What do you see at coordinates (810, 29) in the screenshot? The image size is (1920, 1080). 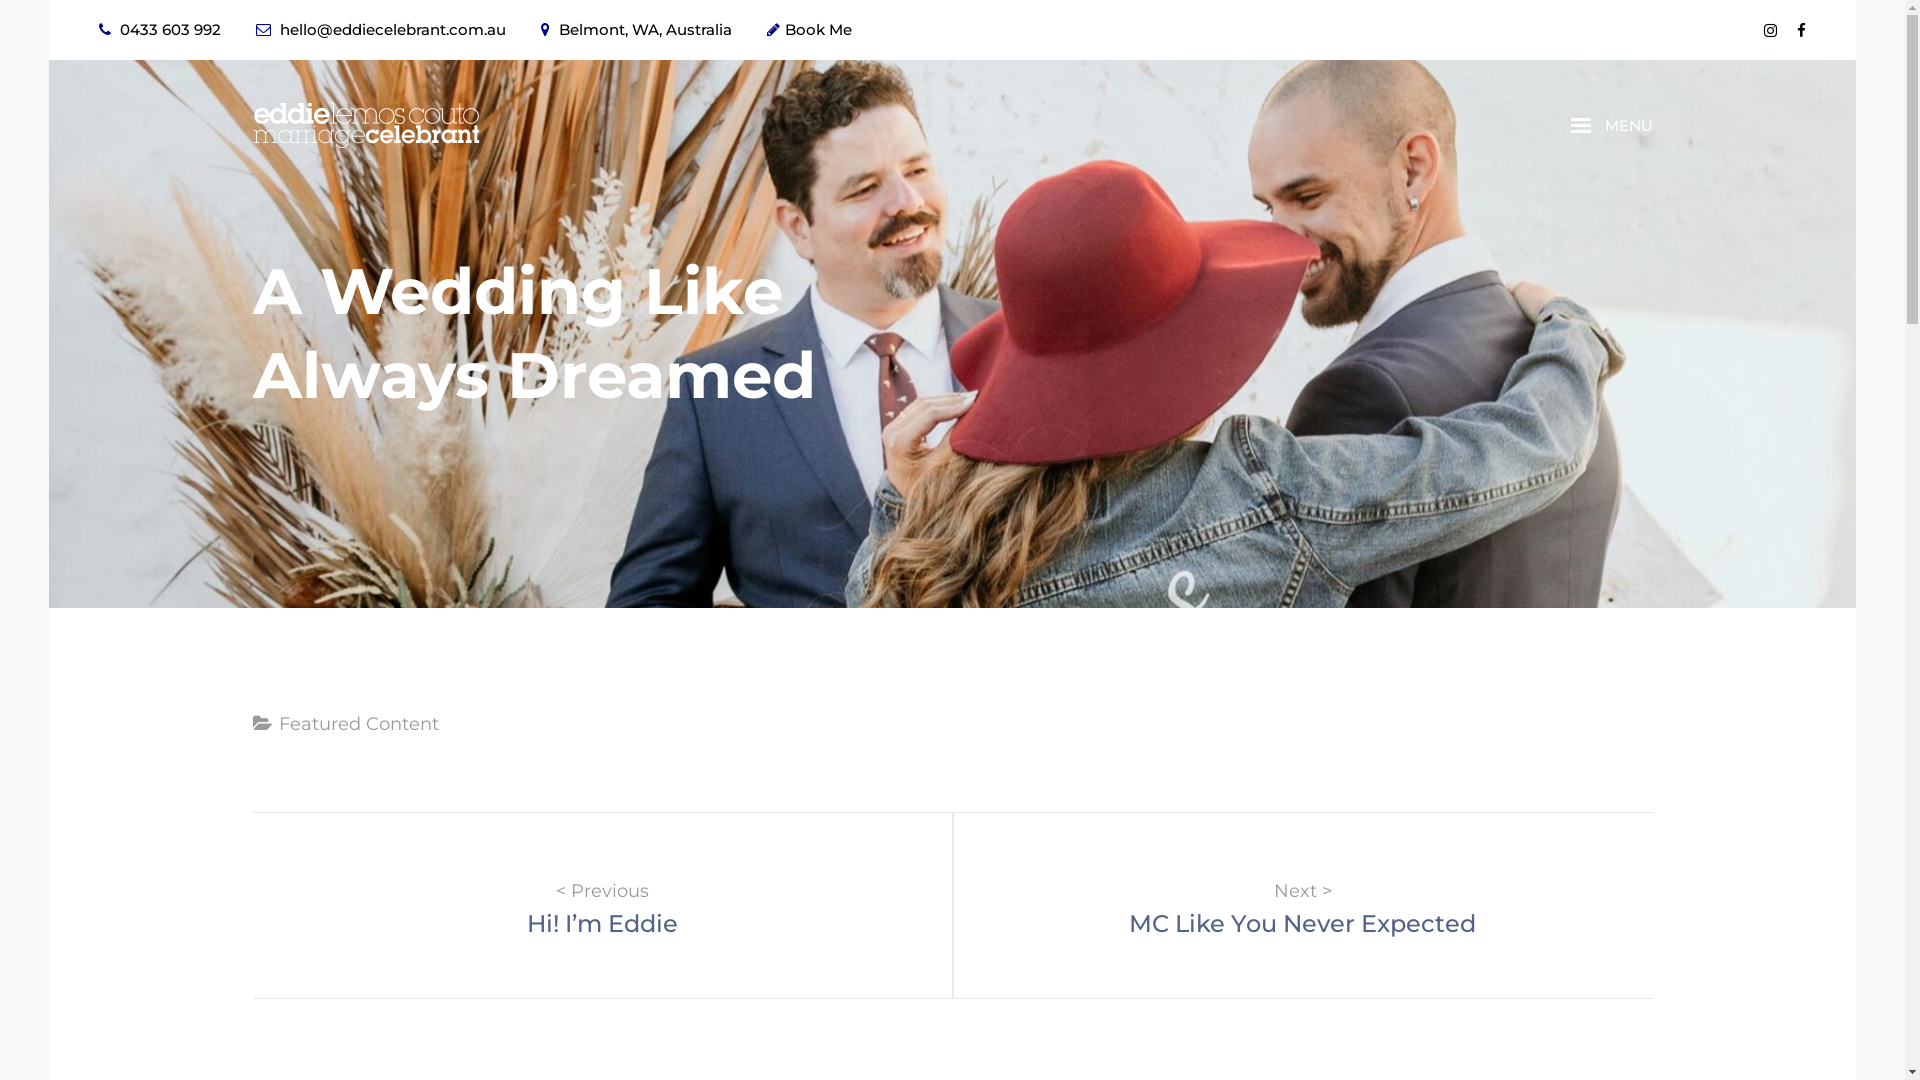 I see `Book Me` at bounding box center [810, 29].